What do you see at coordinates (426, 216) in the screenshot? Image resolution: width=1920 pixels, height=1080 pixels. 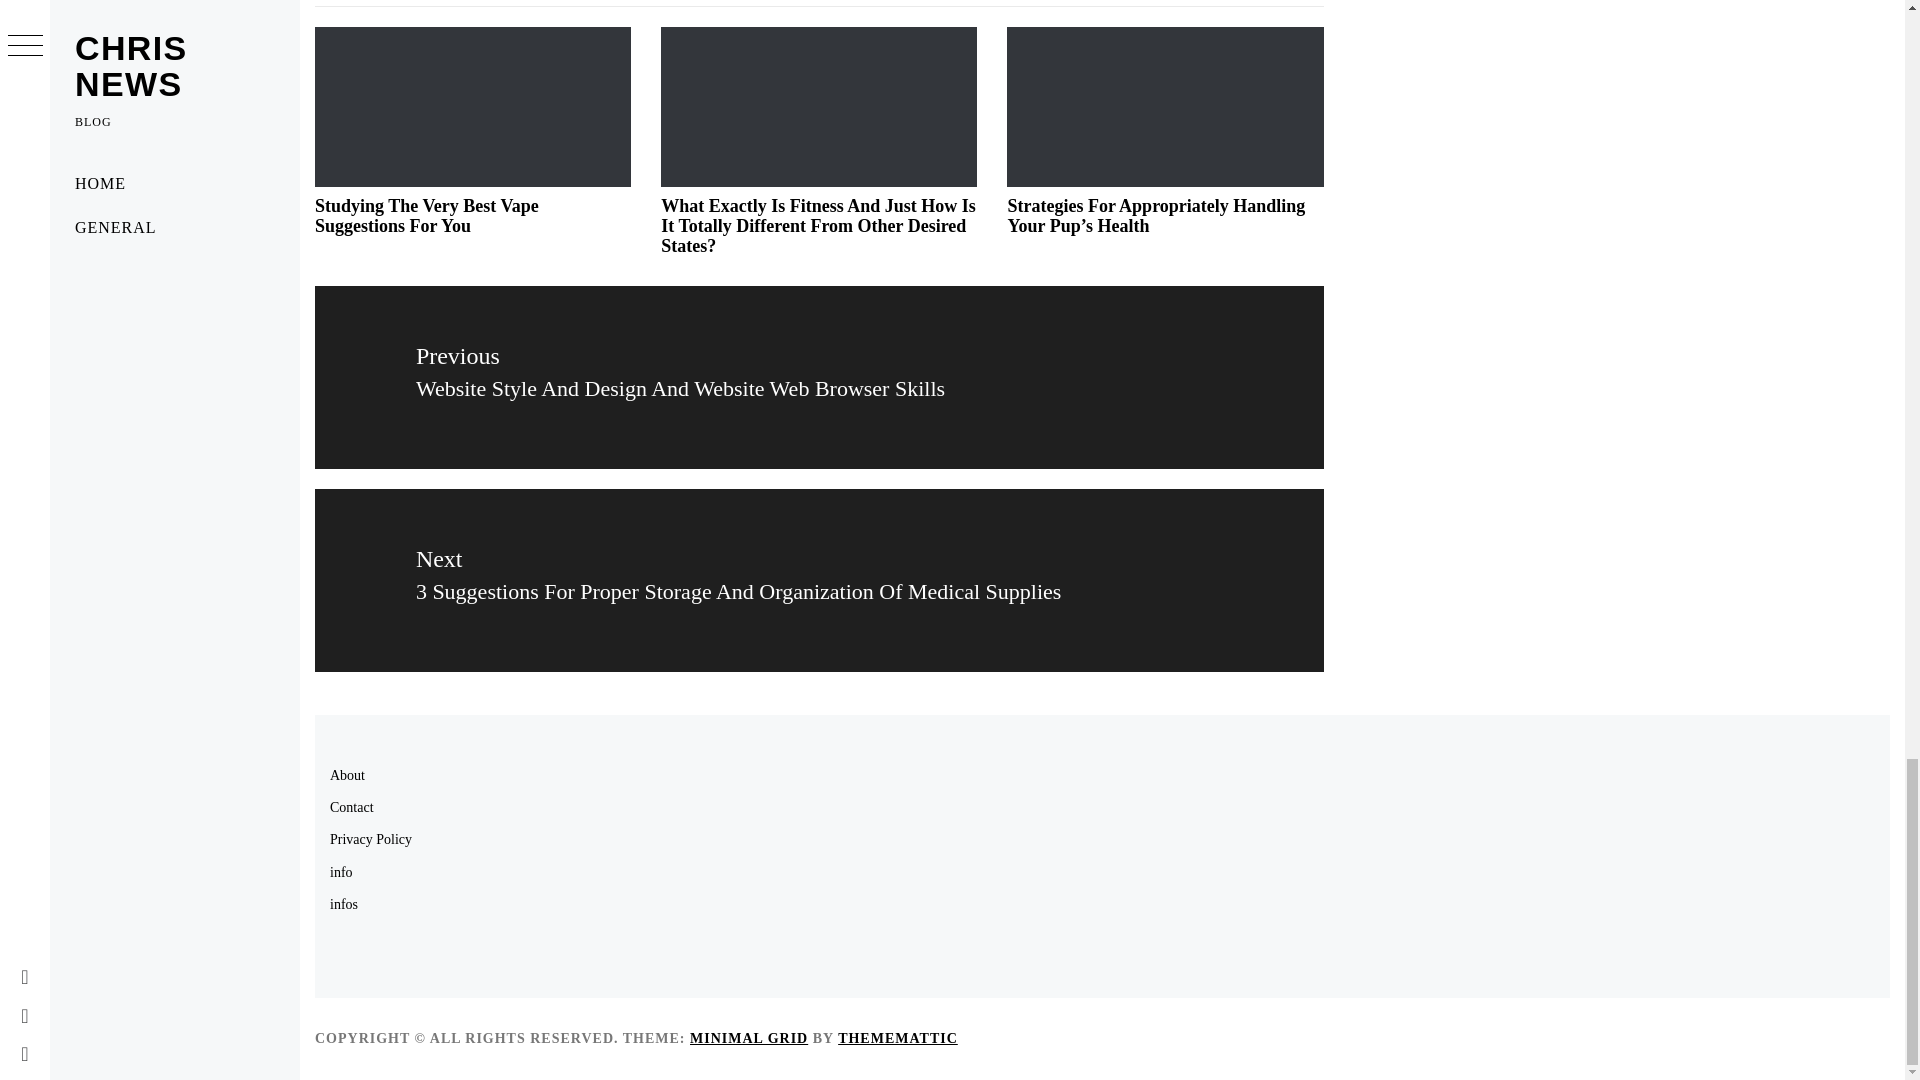 I see `Studying The Very Best Vape Suggestions For You` at bounding box center [426, 216].